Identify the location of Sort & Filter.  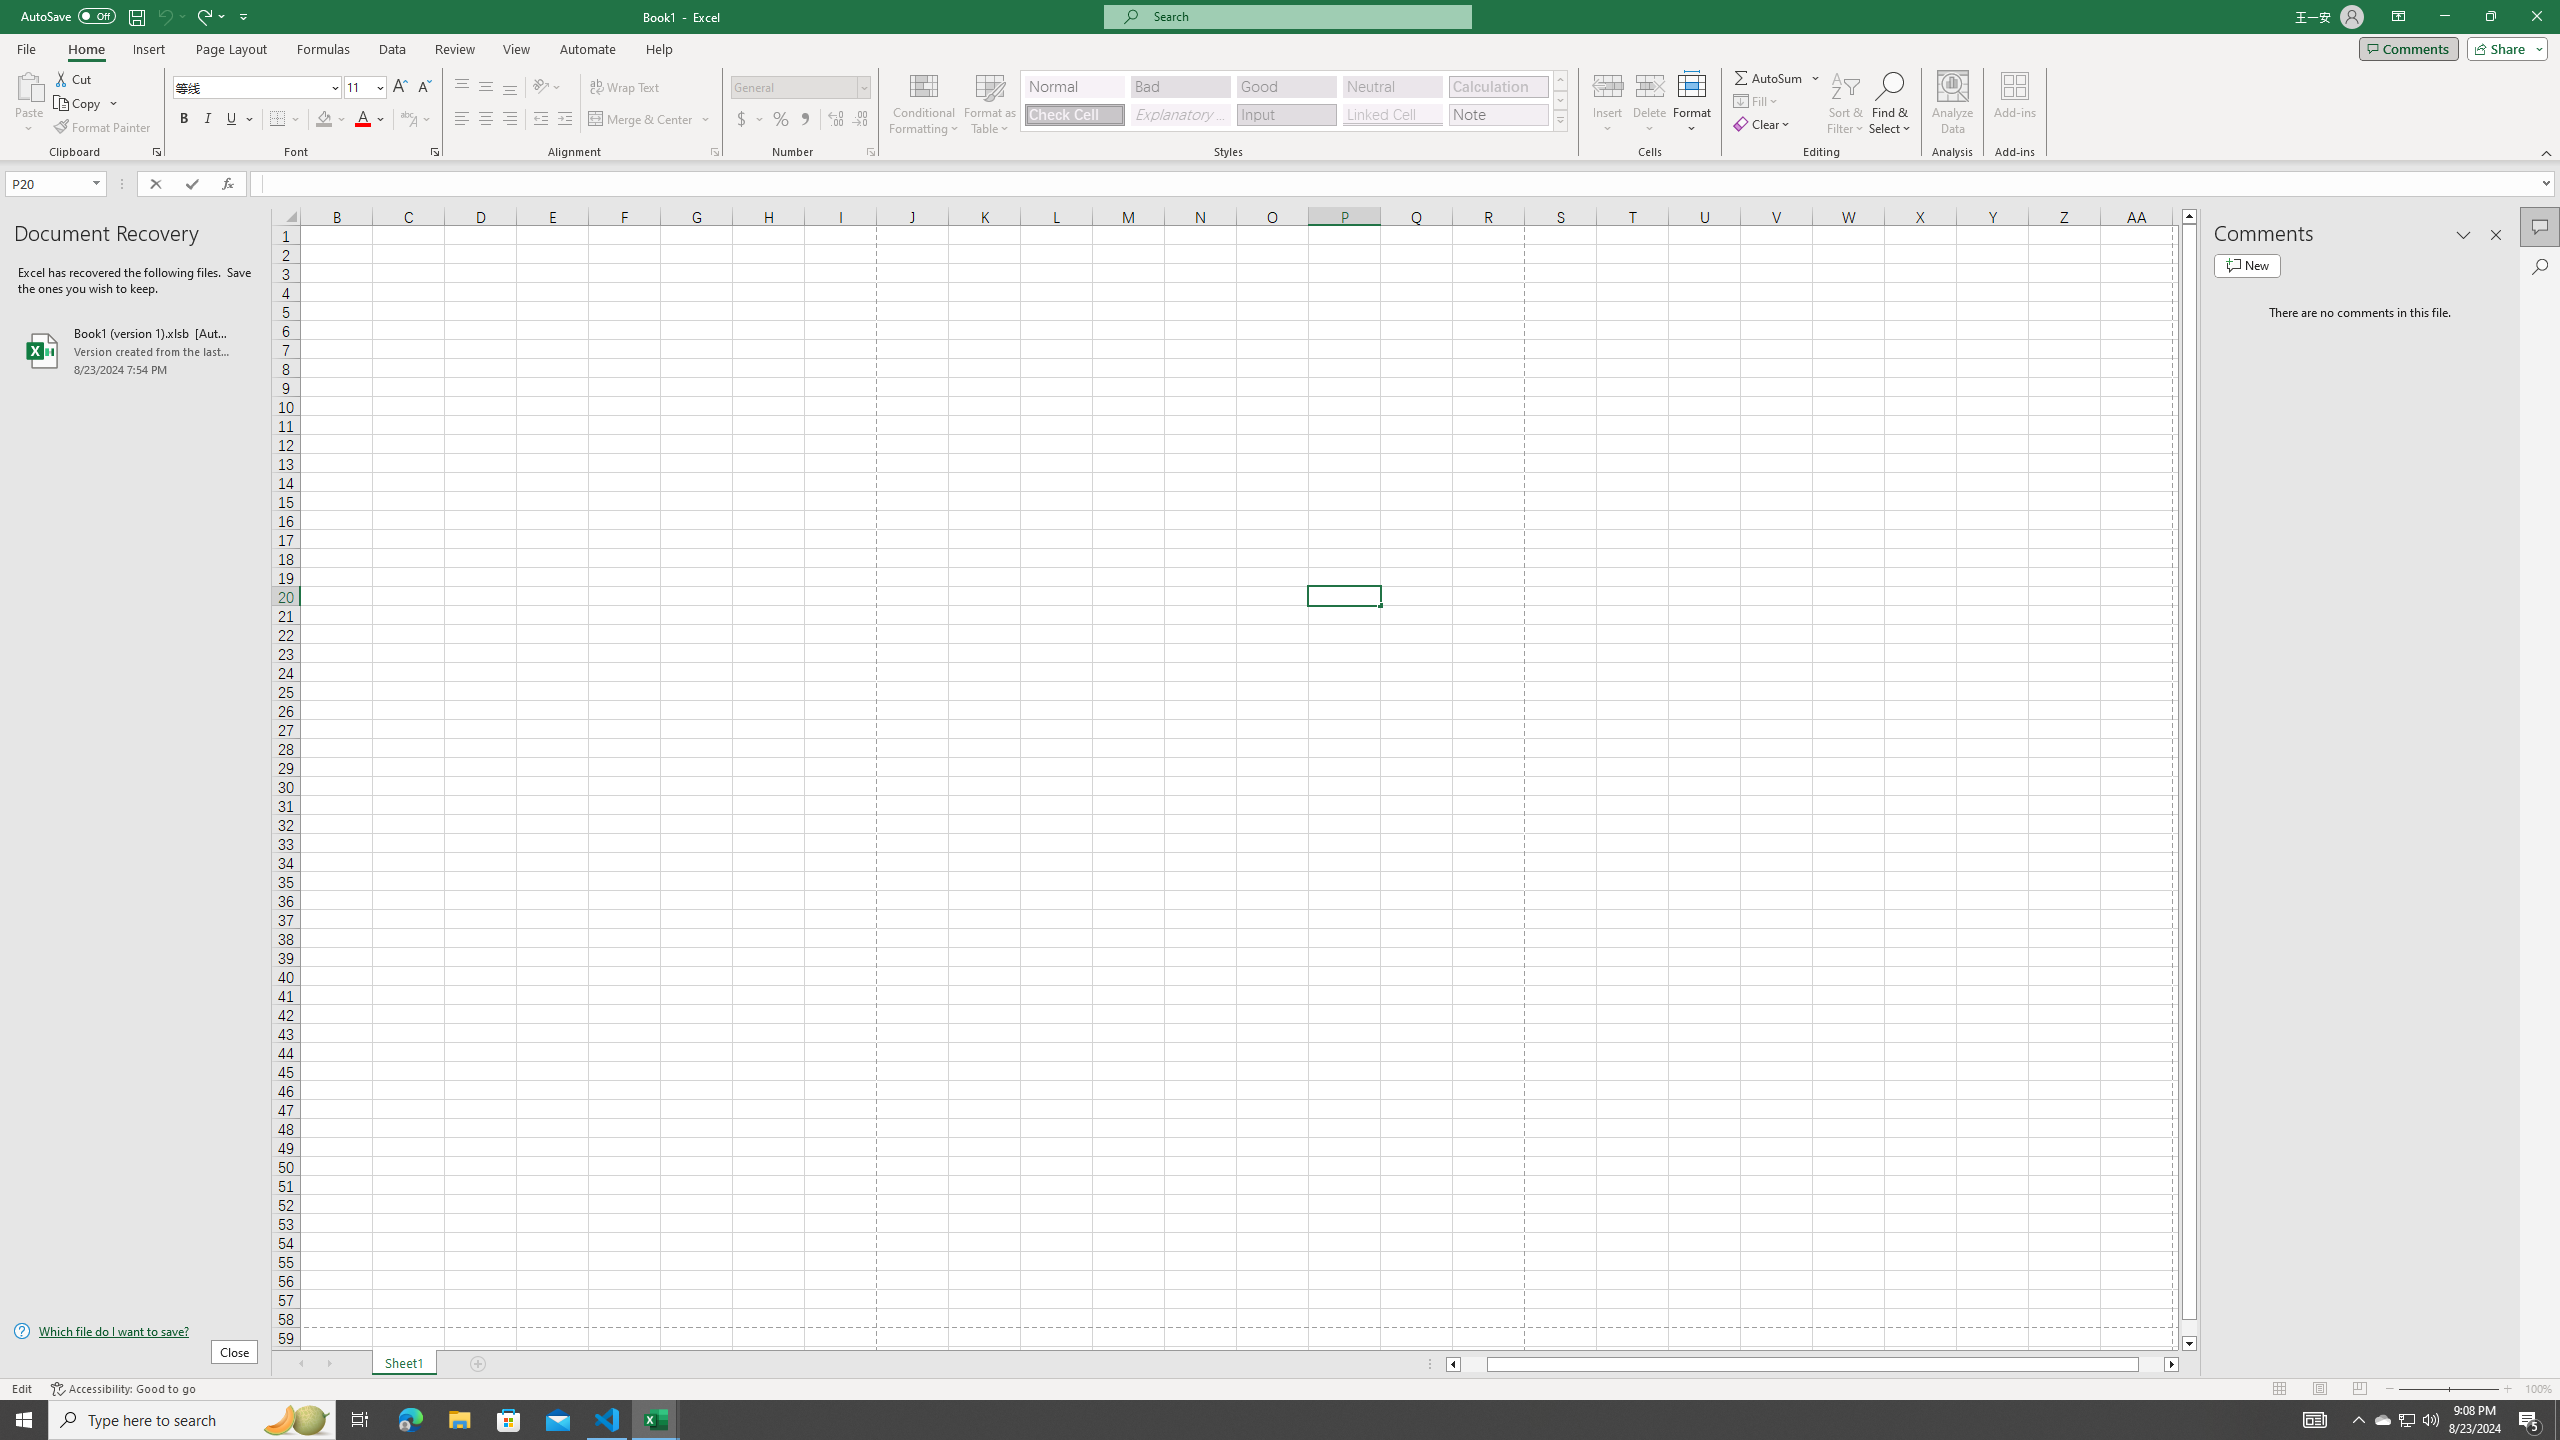
(1846, 103).